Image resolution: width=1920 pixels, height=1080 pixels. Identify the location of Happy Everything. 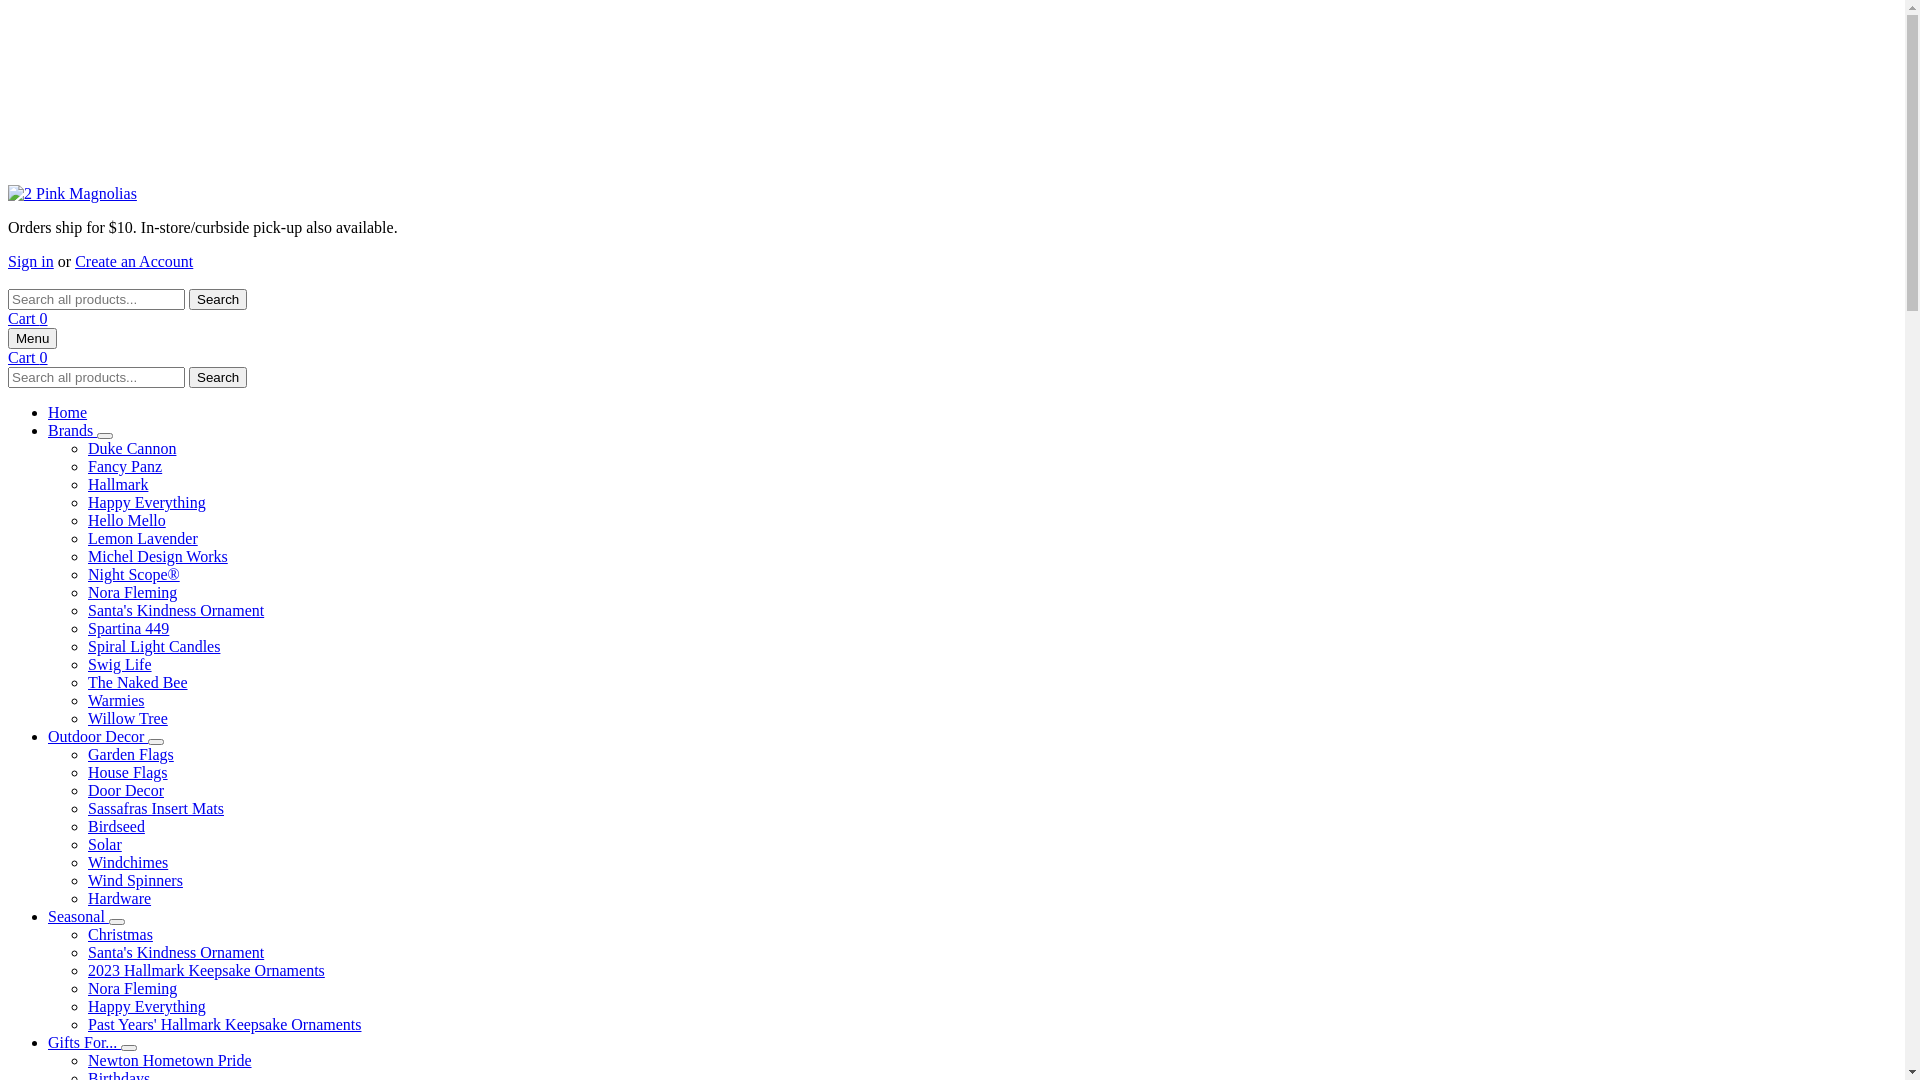
(147, 502).